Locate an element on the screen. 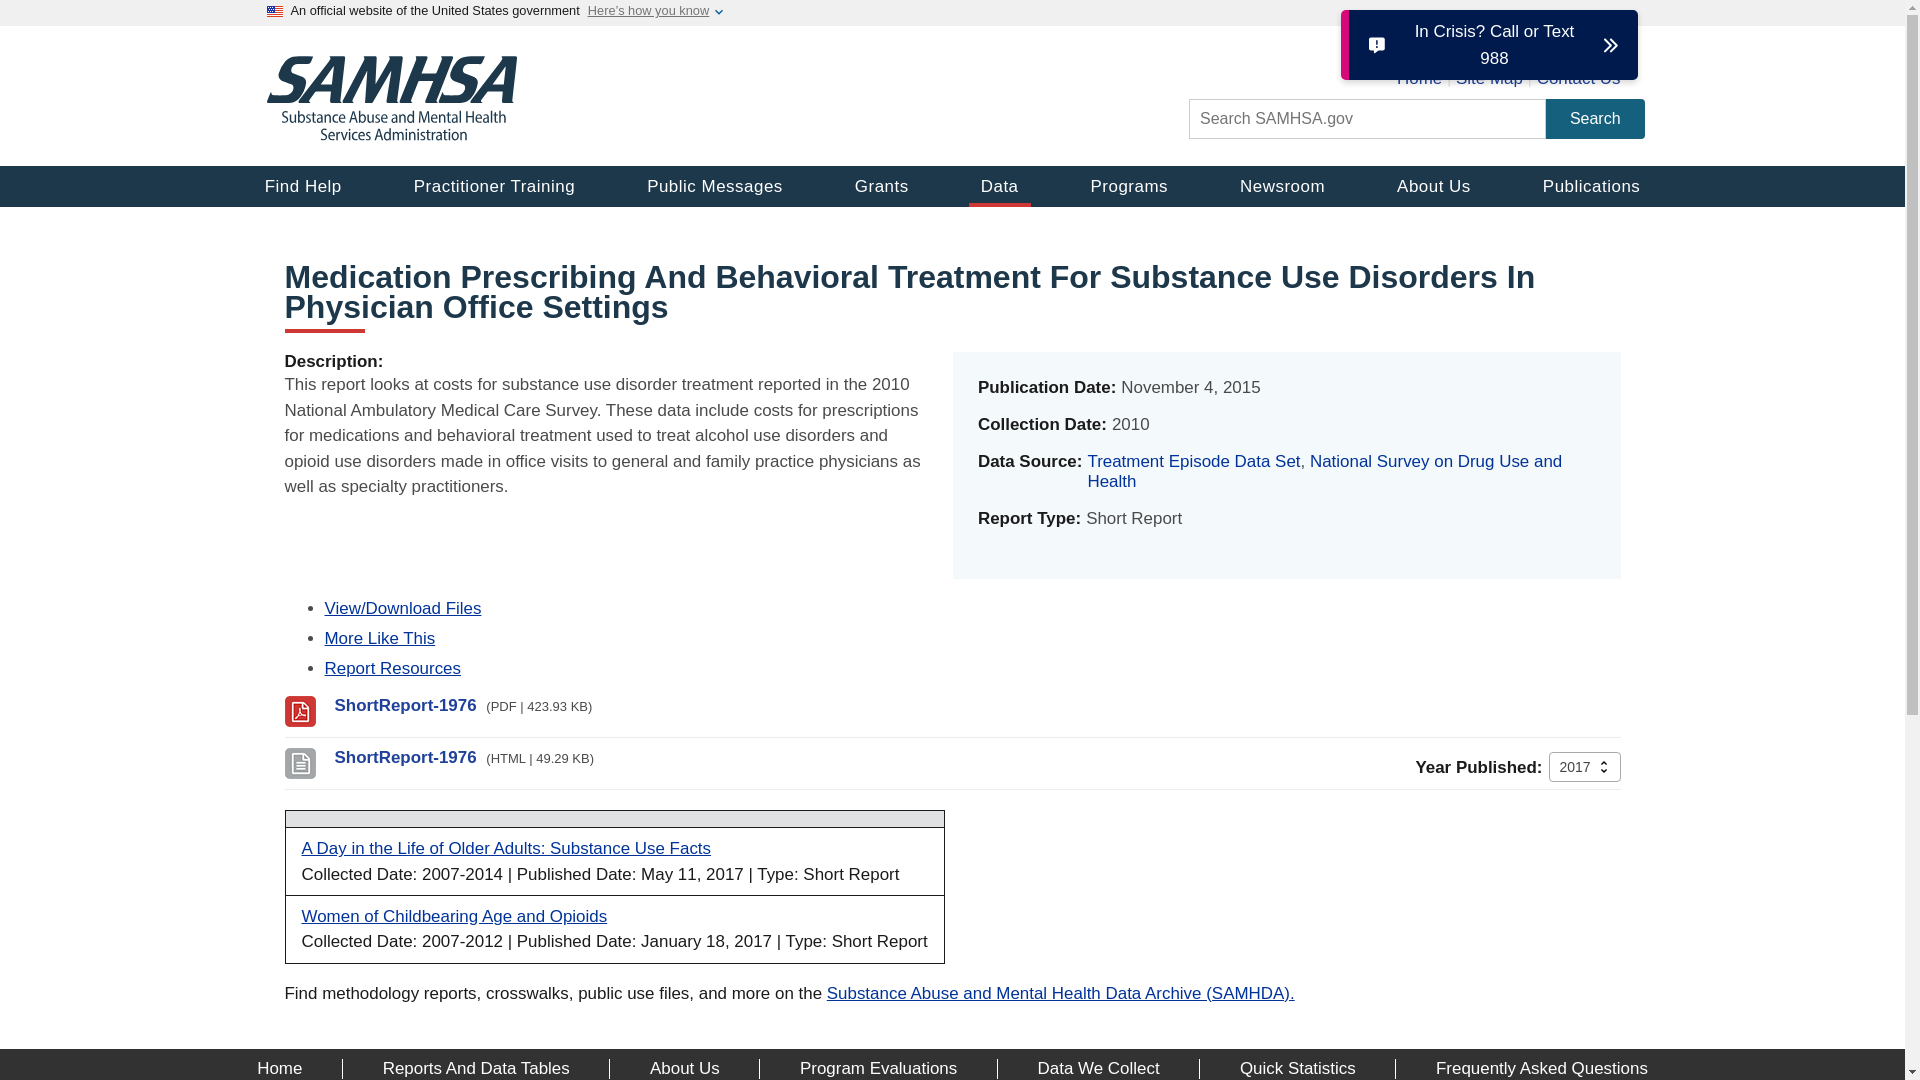  Site Map is located at coordinates (1488, 78).